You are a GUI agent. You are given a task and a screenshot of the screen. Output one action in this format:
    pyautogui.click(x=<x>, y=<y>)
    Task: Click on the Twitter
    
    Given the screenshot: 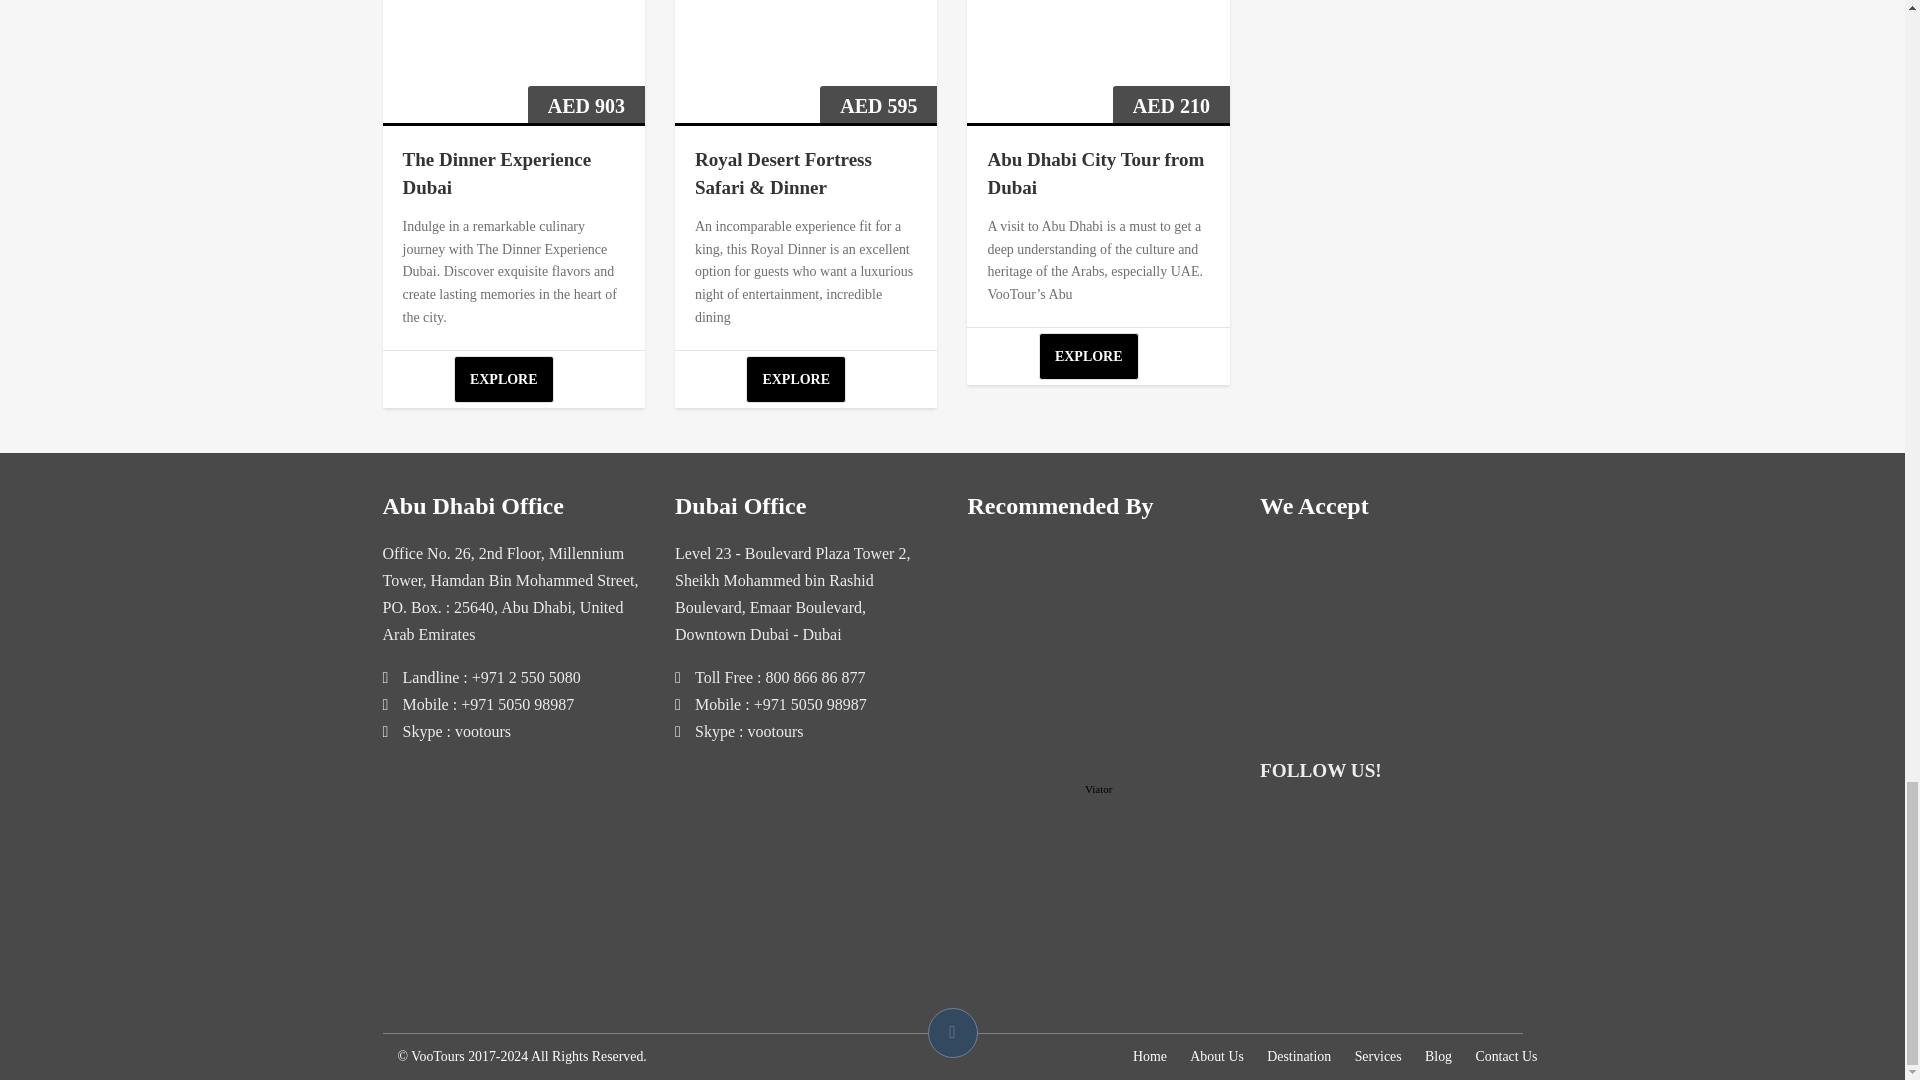 What is the action you would take?
    pyautogui.click(x=1329, y=828)
    